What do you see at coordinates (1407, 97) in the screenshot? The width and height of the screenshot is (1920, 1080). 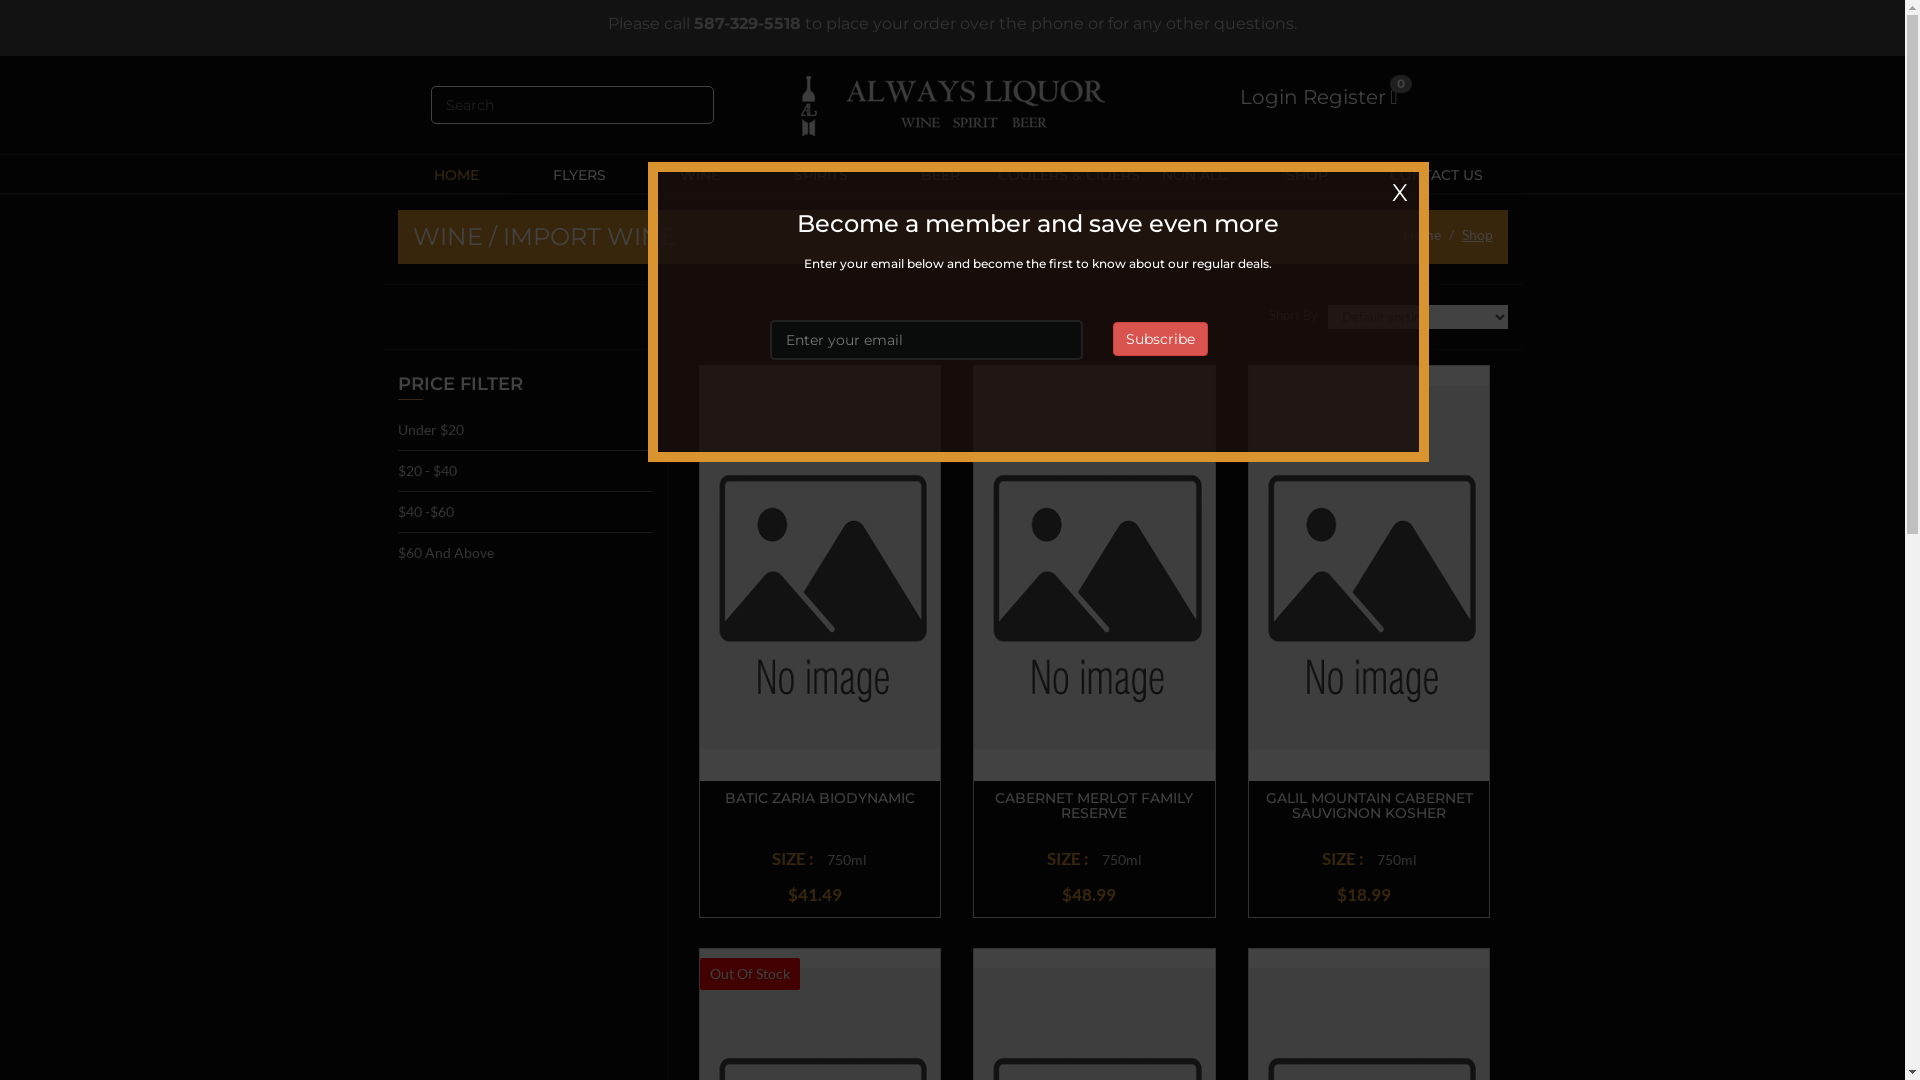 I see `0` at bounding box center [1407, 97].